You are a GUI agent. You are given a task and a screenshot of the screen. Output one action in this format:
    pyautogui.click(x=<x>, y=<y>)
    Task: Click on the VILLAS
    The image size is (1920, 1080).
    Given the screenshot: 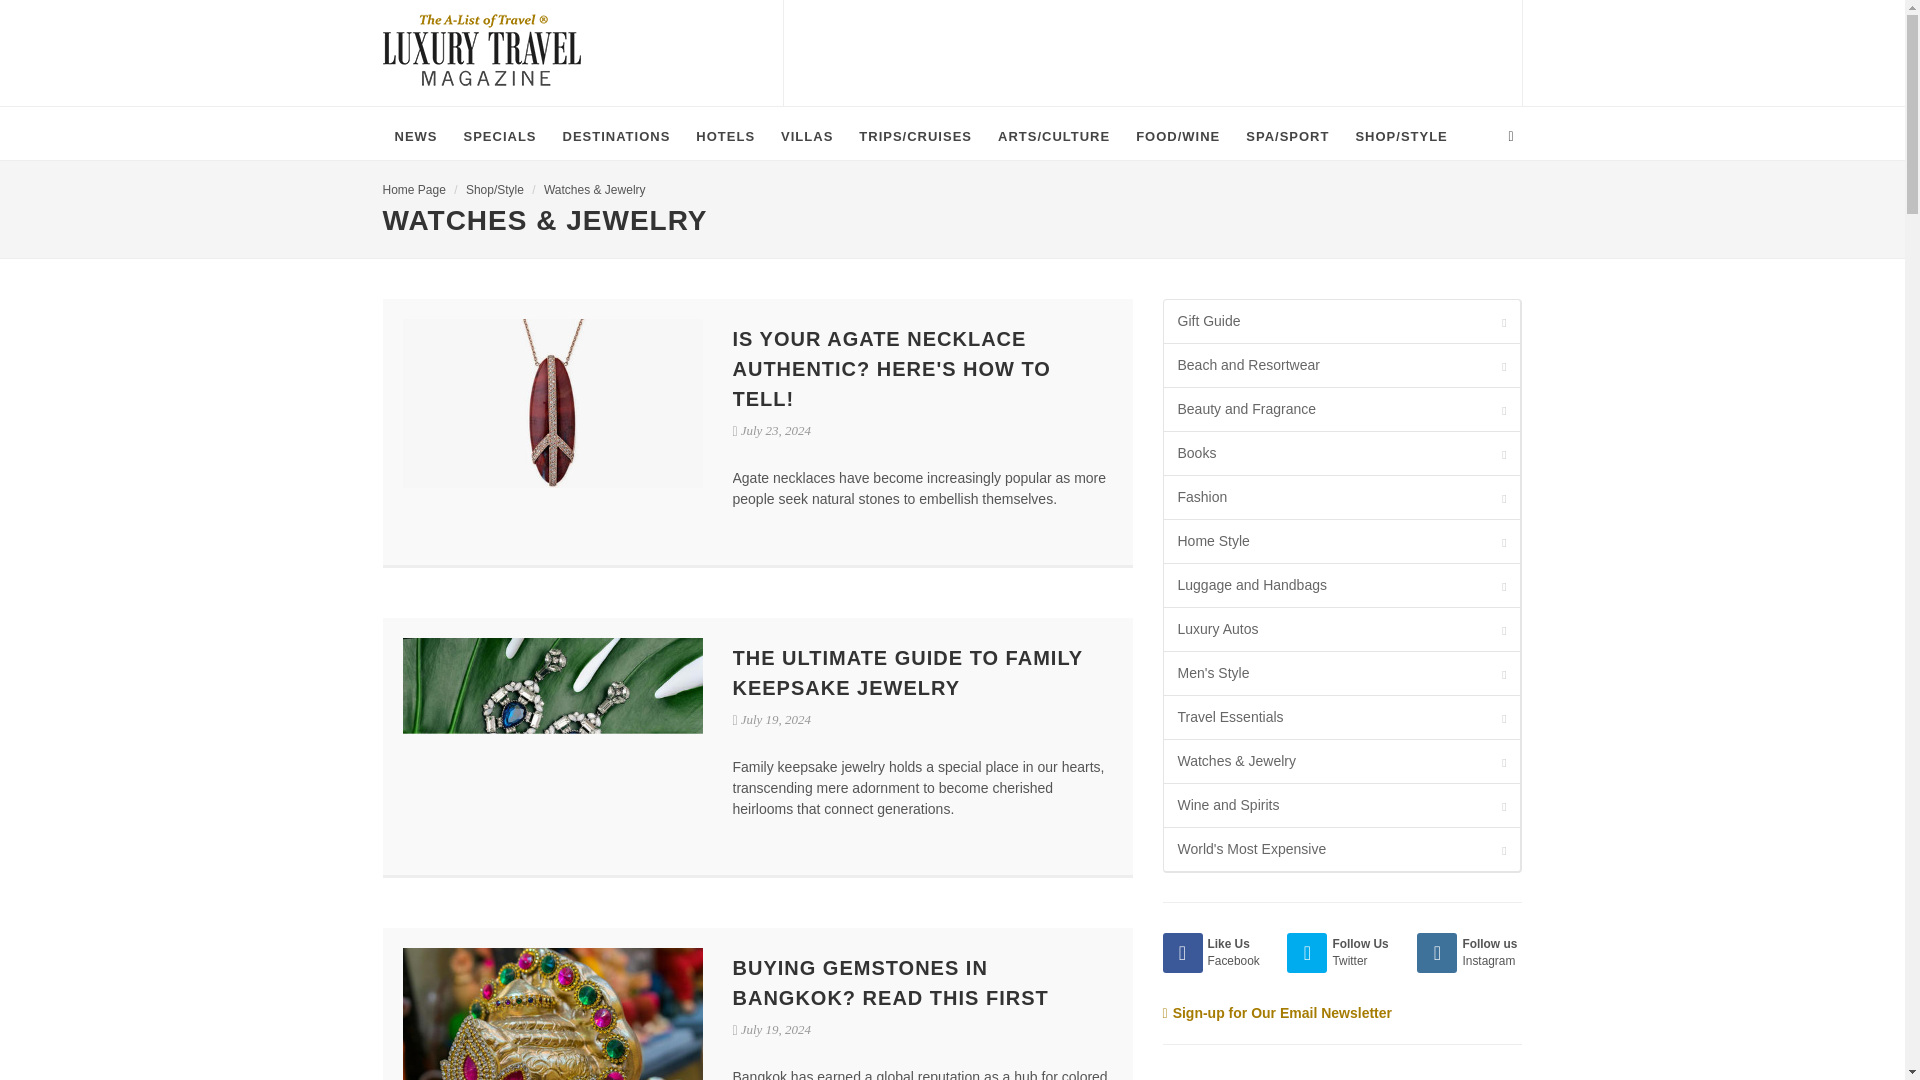 What is the action you would take?
    pyautogui.click(x=806, y=136)
    